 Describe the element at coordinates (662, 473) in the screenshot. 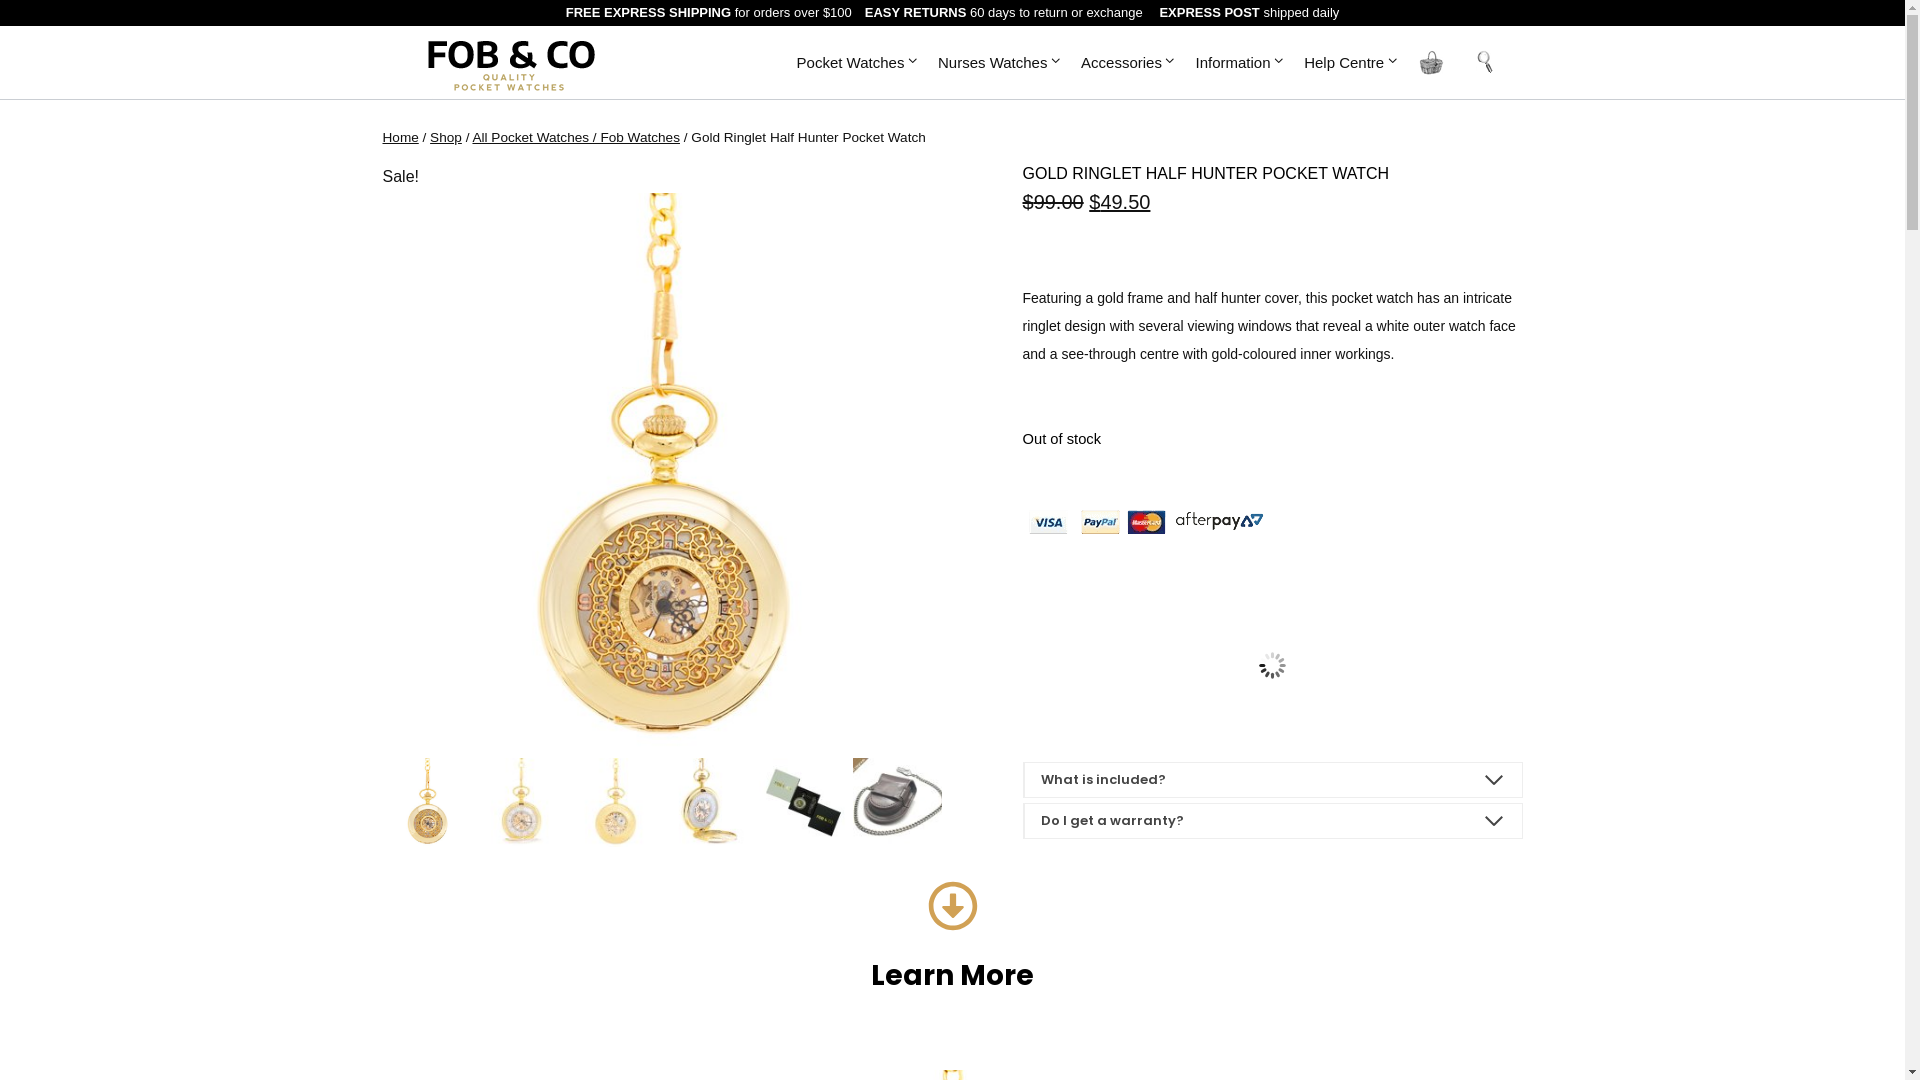

I see `Front-74` at that location.